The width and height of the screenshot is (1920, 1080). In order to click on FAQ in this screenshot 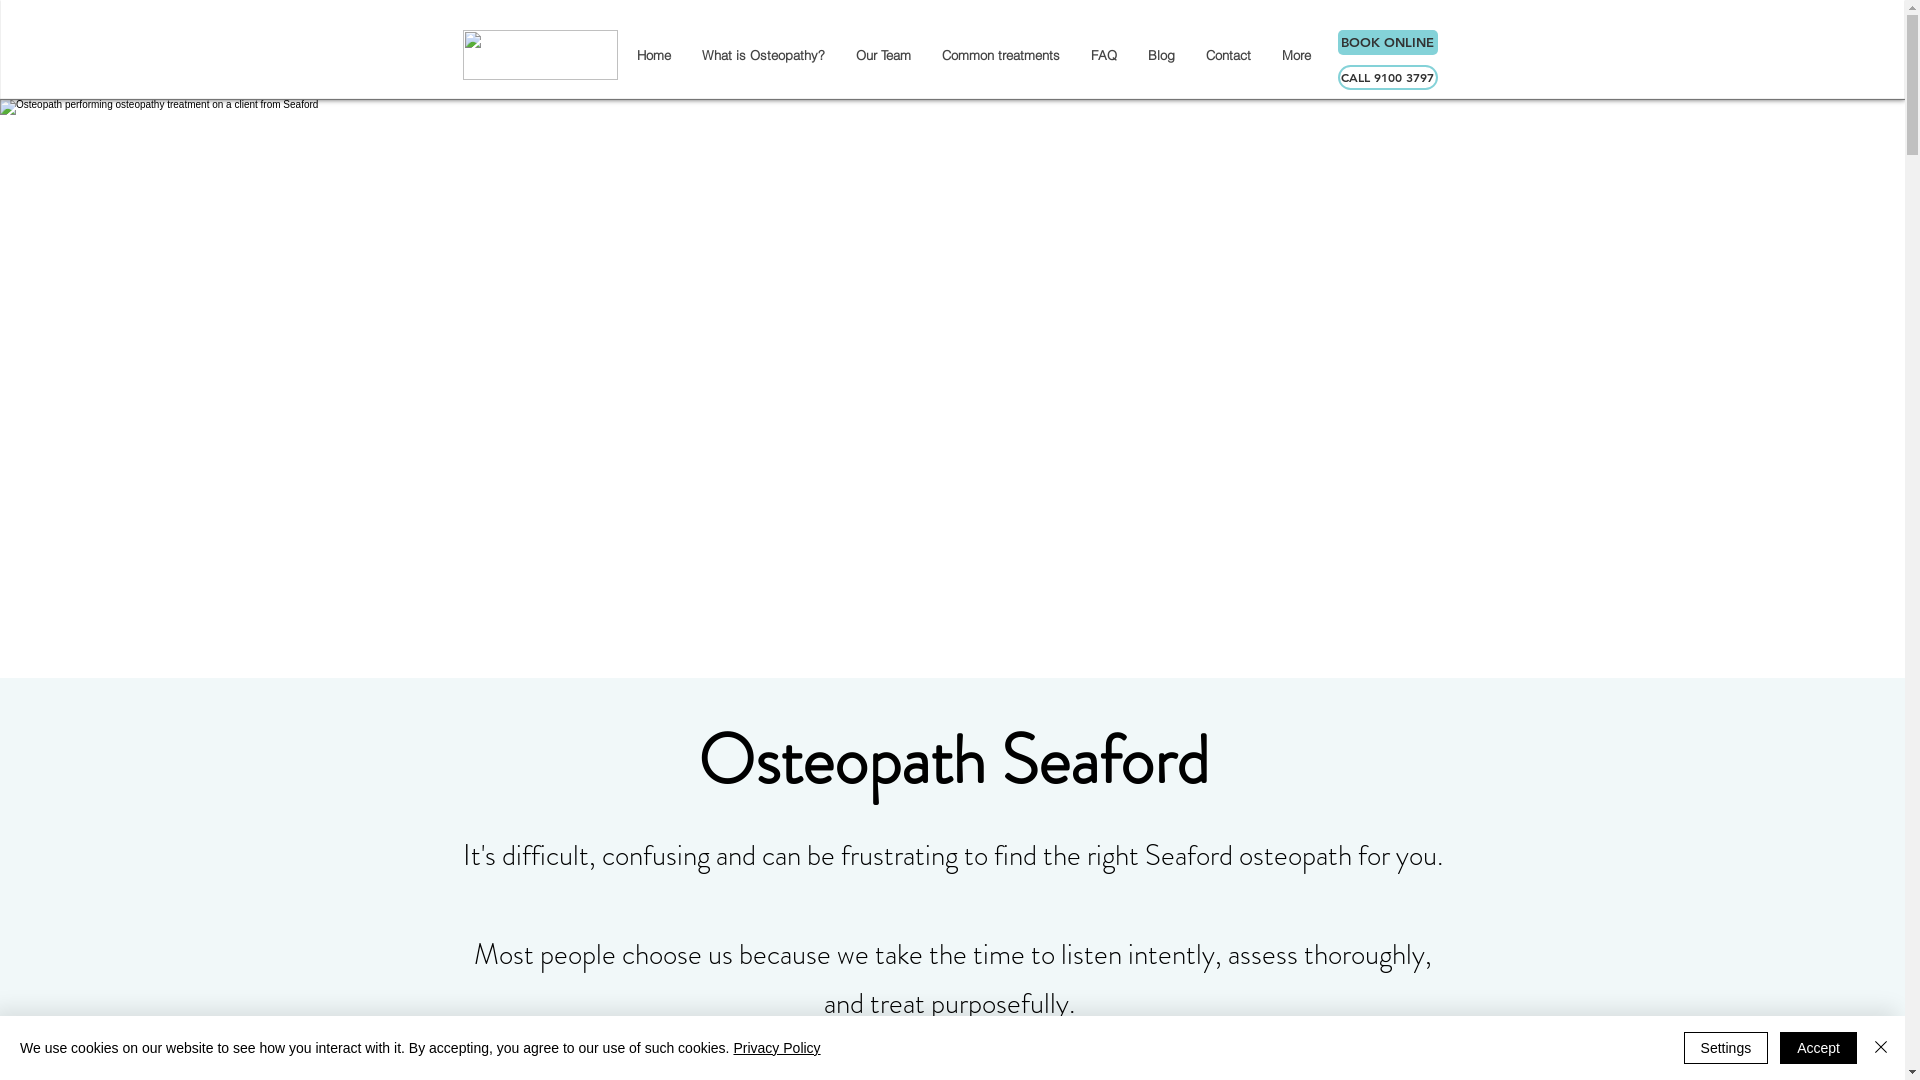, I will do `click(1102, 55)`.